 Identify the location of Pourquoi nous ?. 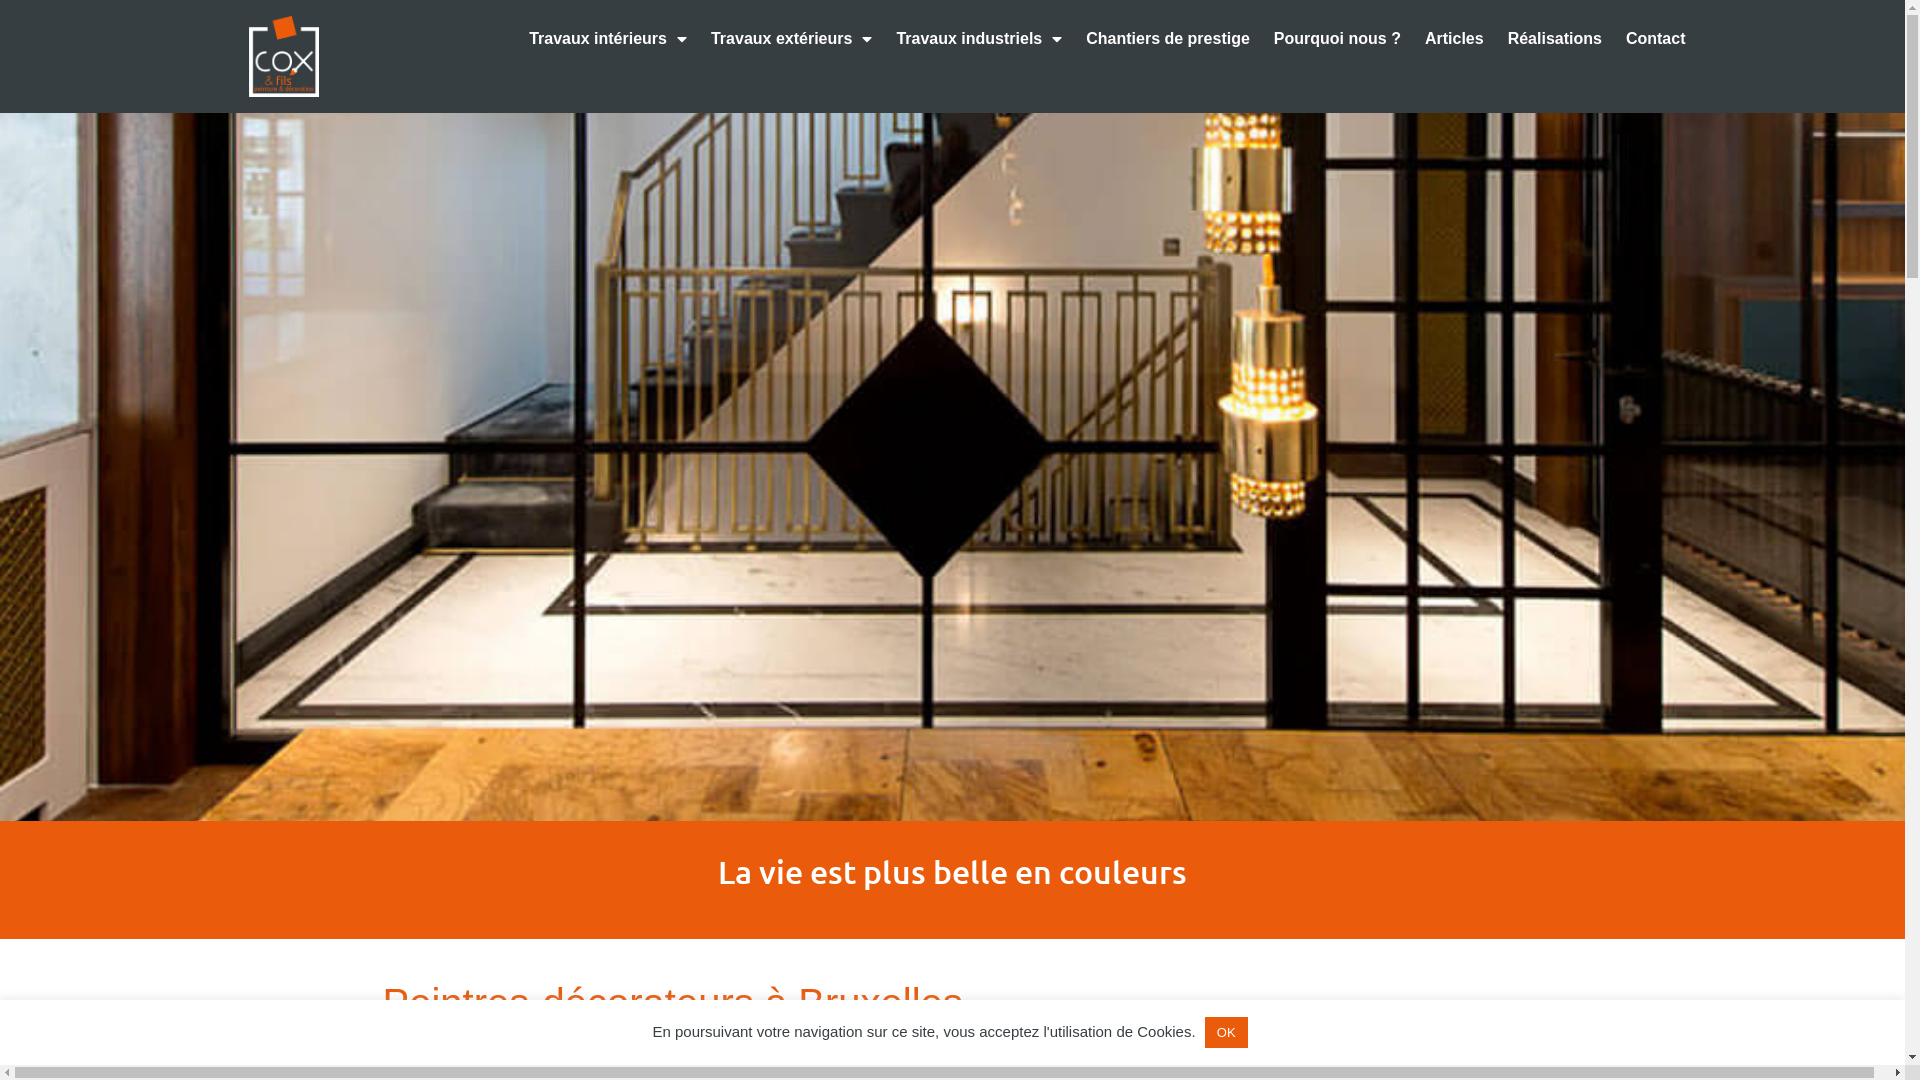
(1338, 39).